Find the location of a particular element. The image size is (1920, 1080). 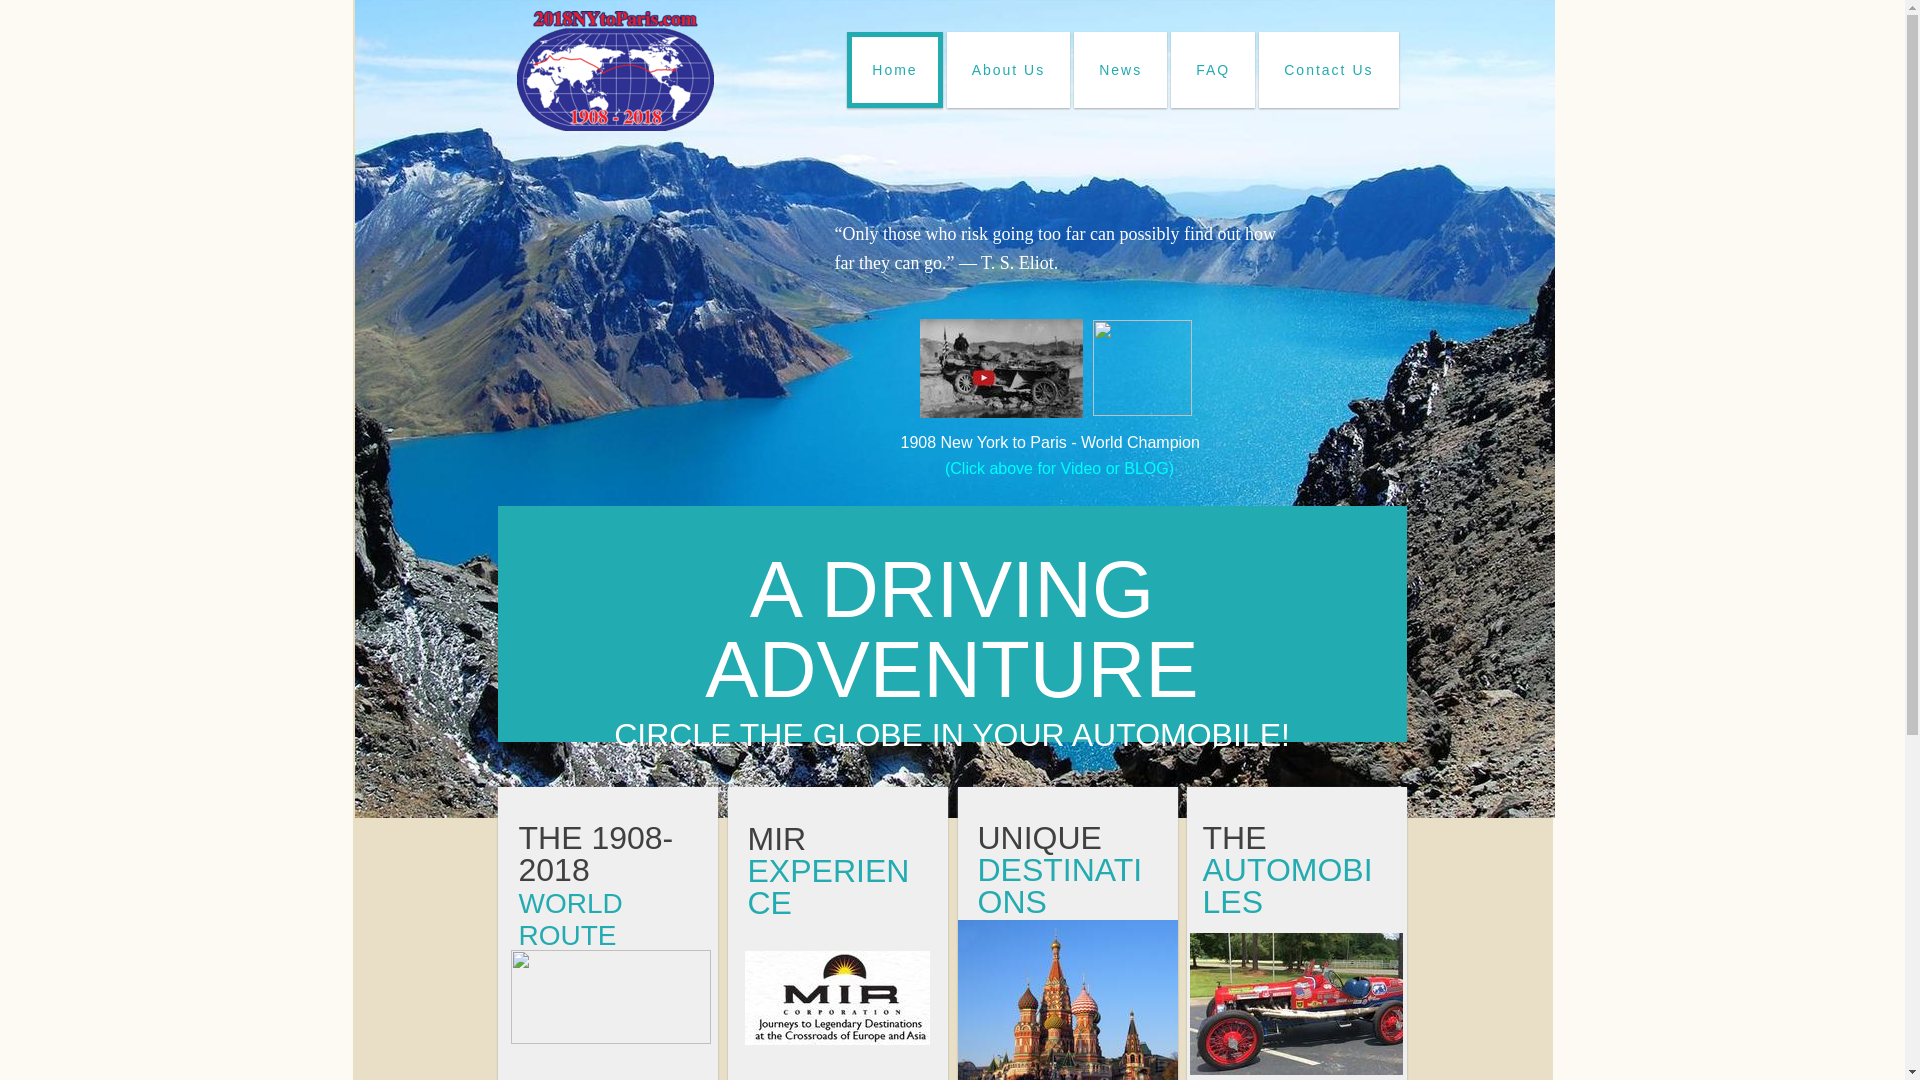

FAQ is located at coordinates (1213, 70).